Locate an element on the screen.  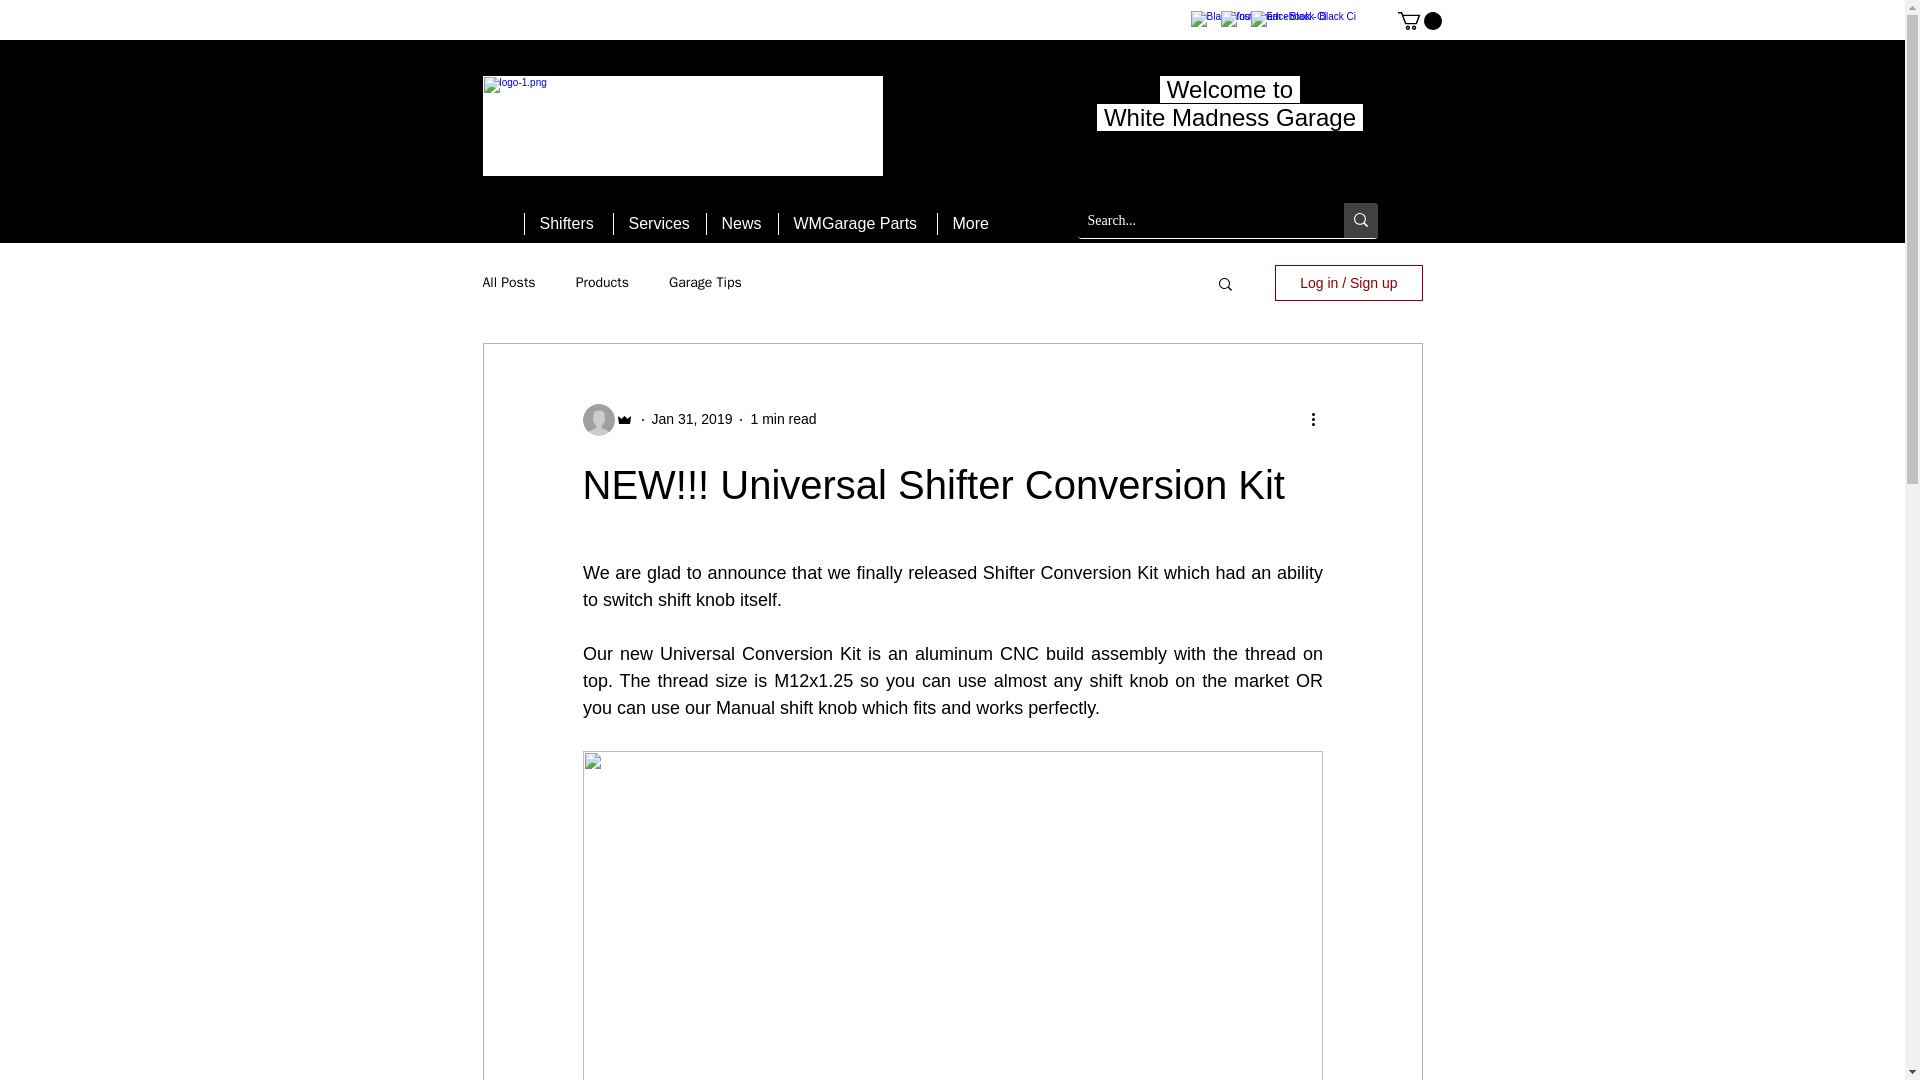
Jan 31, 2019 is located at coordinates (692, 418).